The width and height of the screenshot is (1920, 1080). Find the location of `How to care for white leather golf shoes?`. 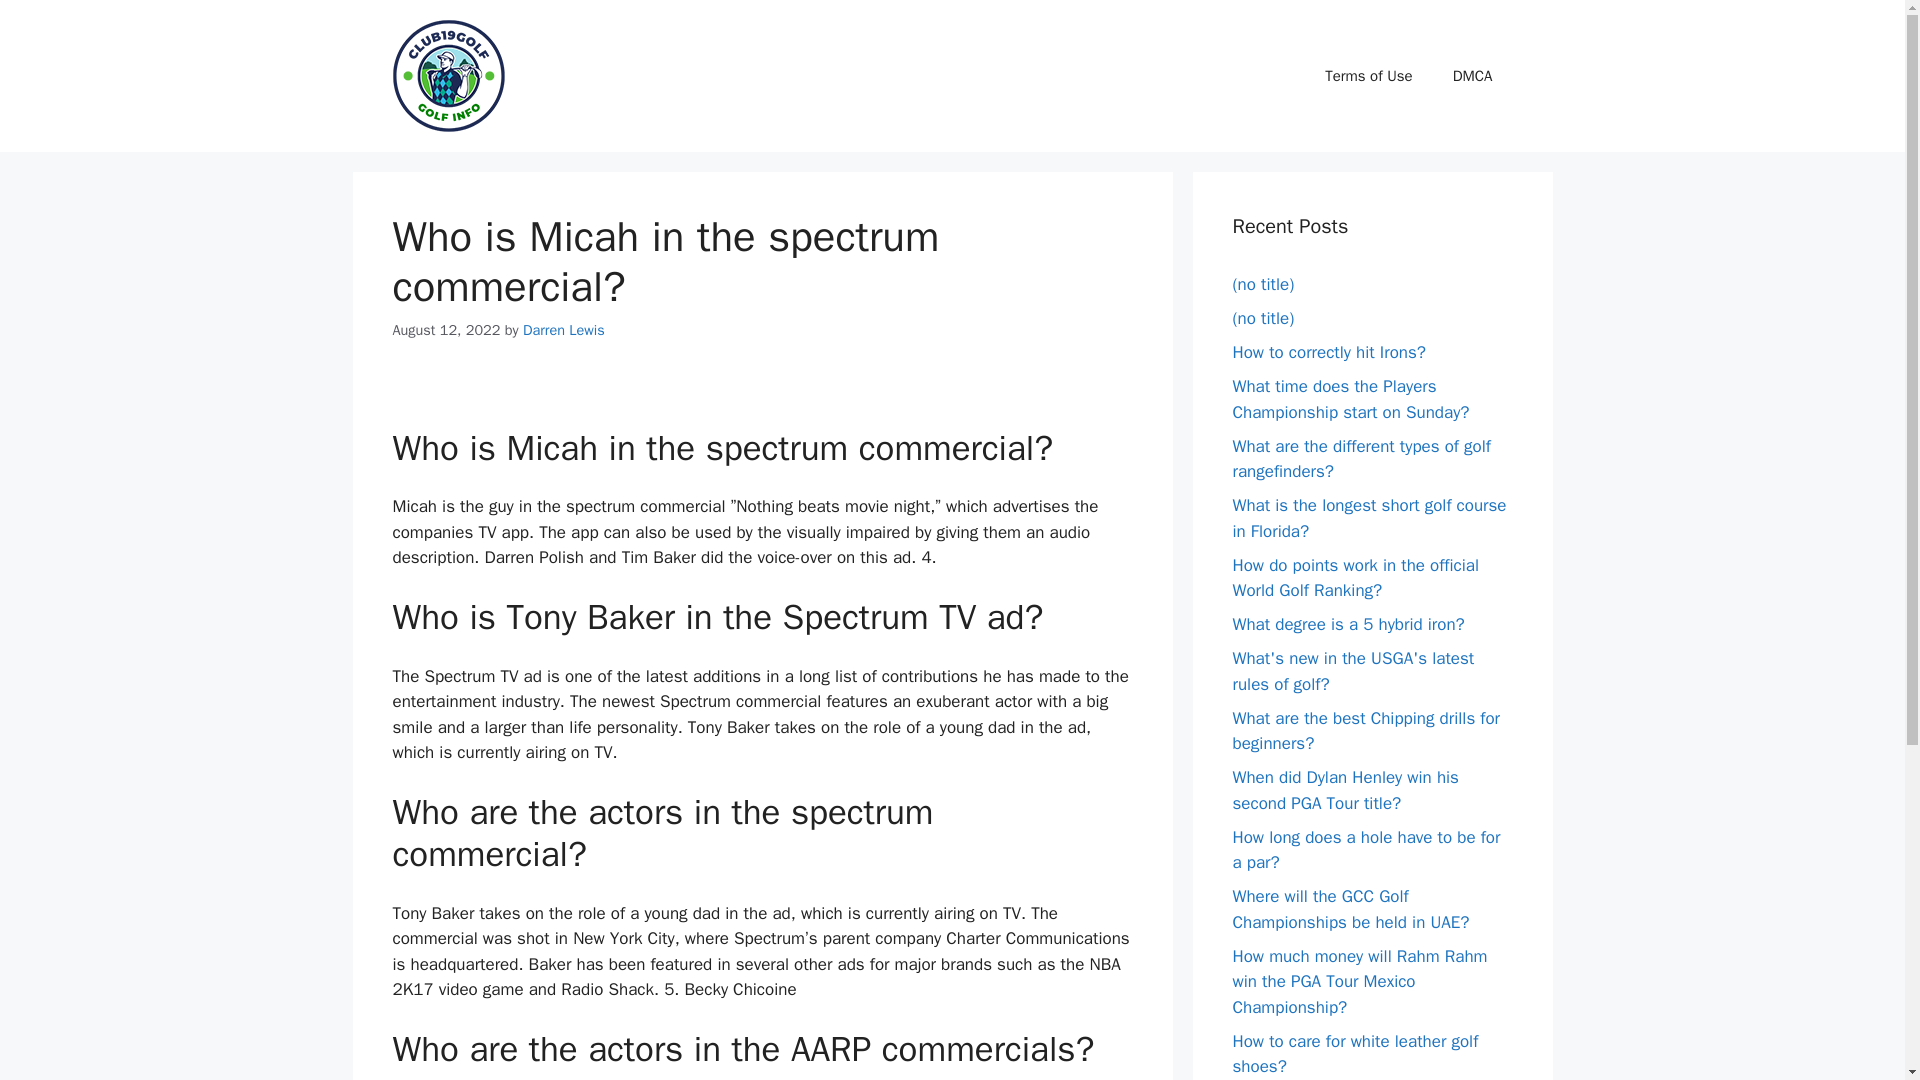

How to care for white leather golf shoes? is located at coordinates (1355, 1053).